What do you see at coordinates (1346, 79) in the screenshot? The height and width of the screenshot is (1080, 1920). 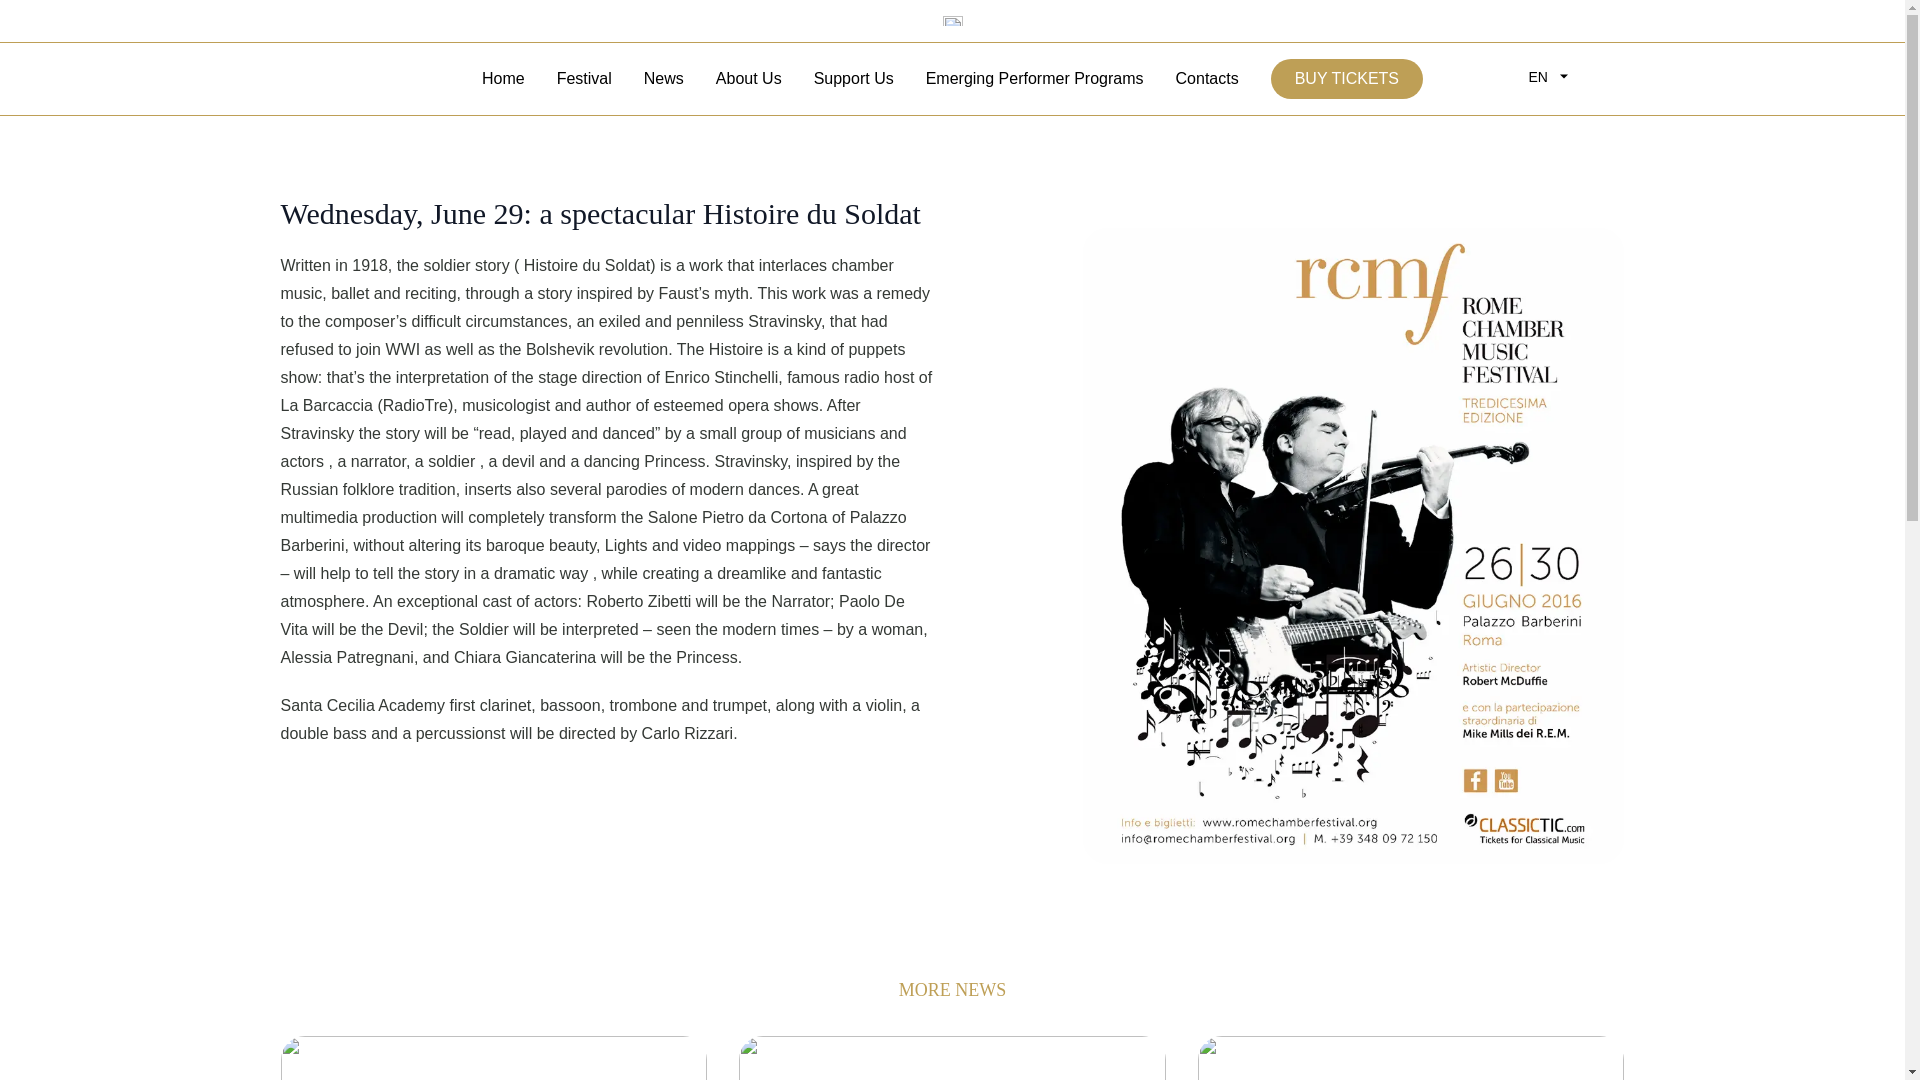 I see `BUY TICKETS` at bounding box center [1346, 79].